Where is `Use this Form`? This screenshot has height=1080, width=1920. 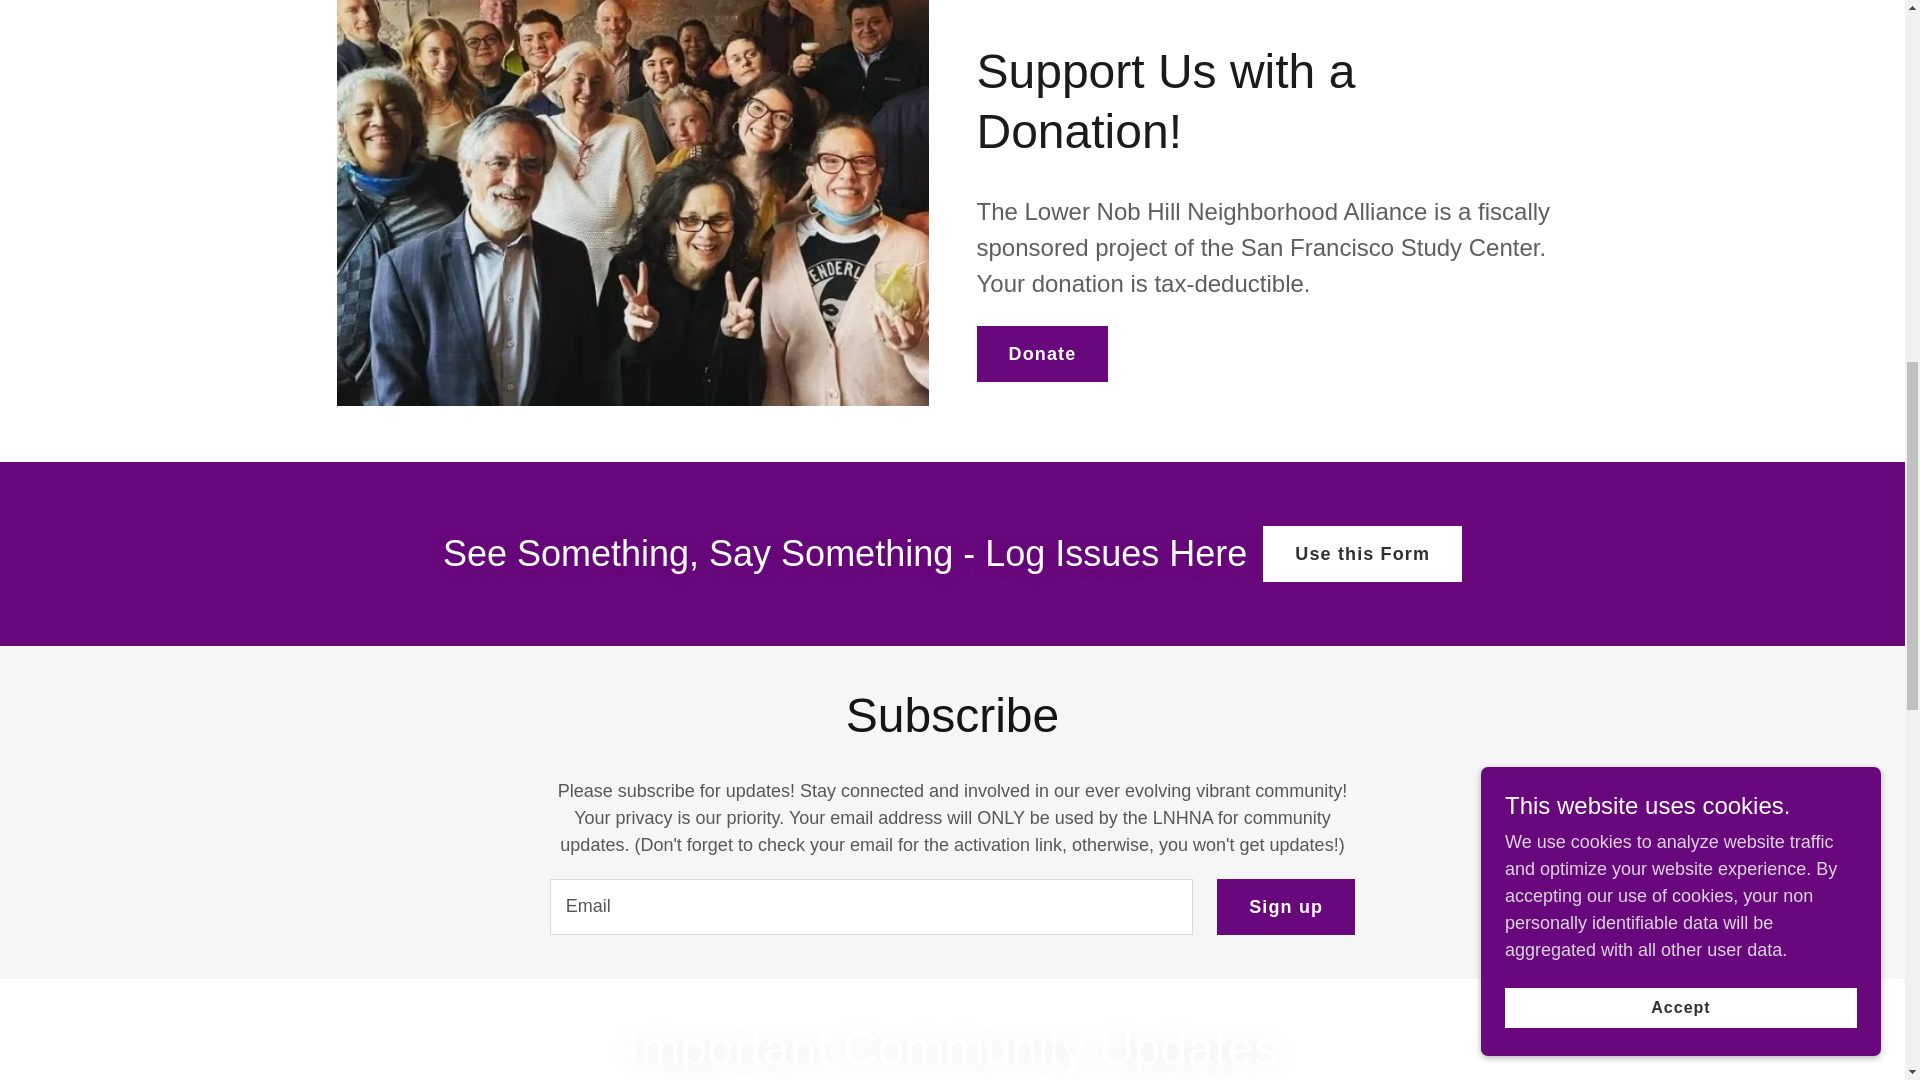
Use this Form is located at coordinates (1362, 554).